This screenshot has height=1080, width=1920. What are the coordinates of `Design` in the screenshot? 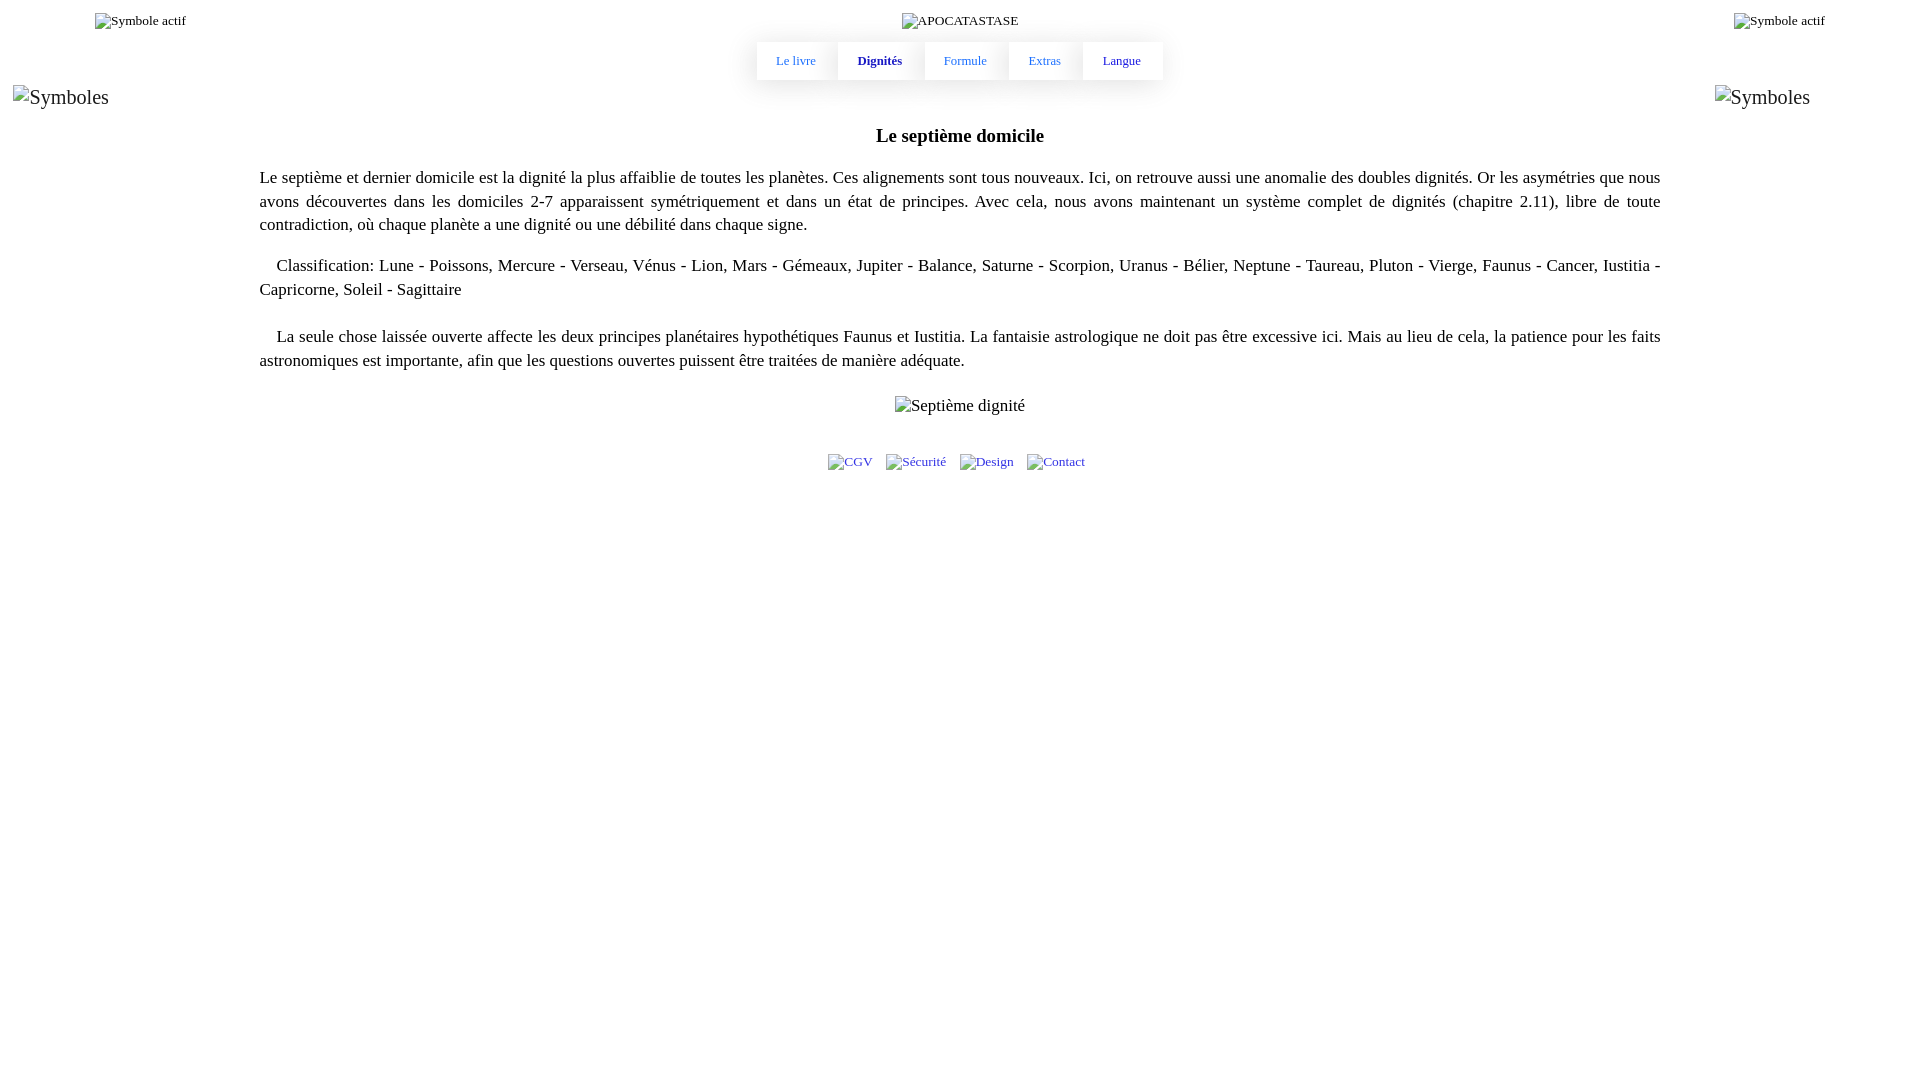 It's located at (986, 462).